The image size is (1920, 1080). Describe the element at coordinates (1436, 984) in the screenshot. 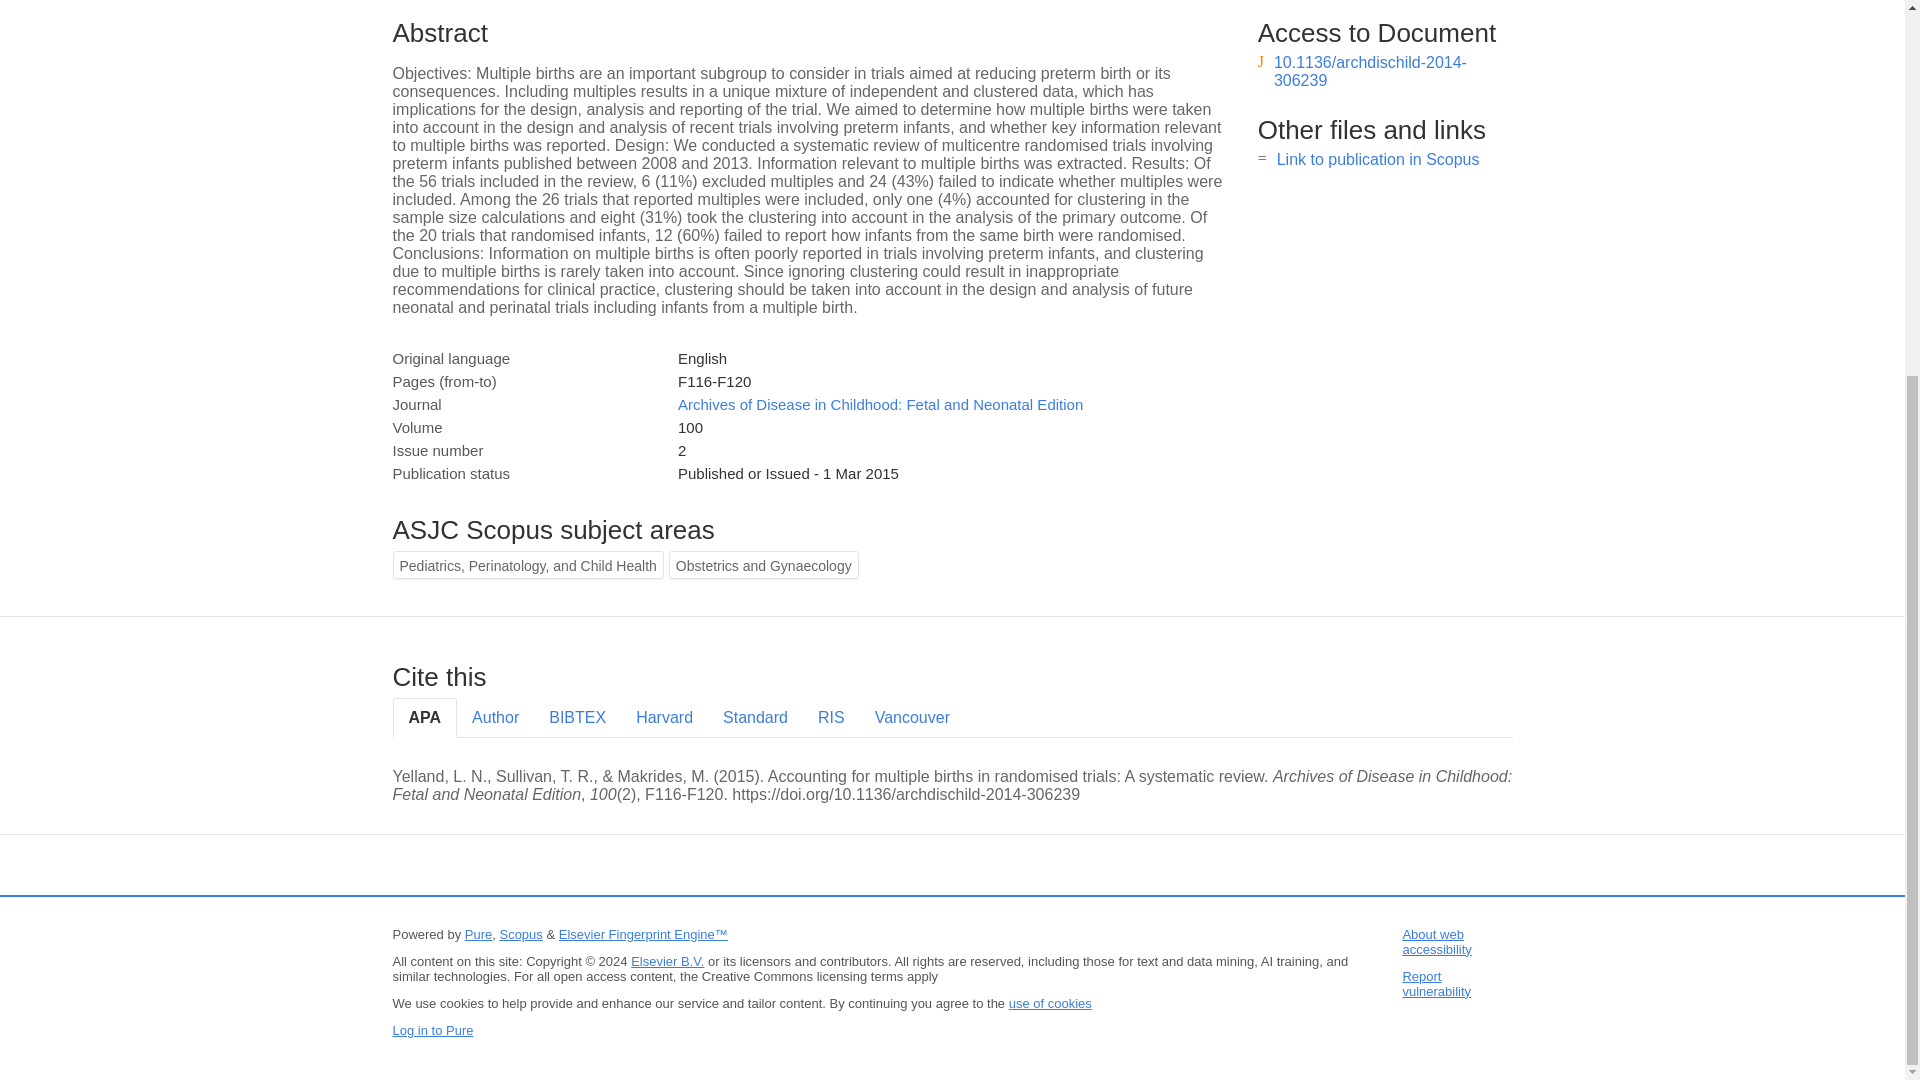

I see `Report vulnerability` at that location.